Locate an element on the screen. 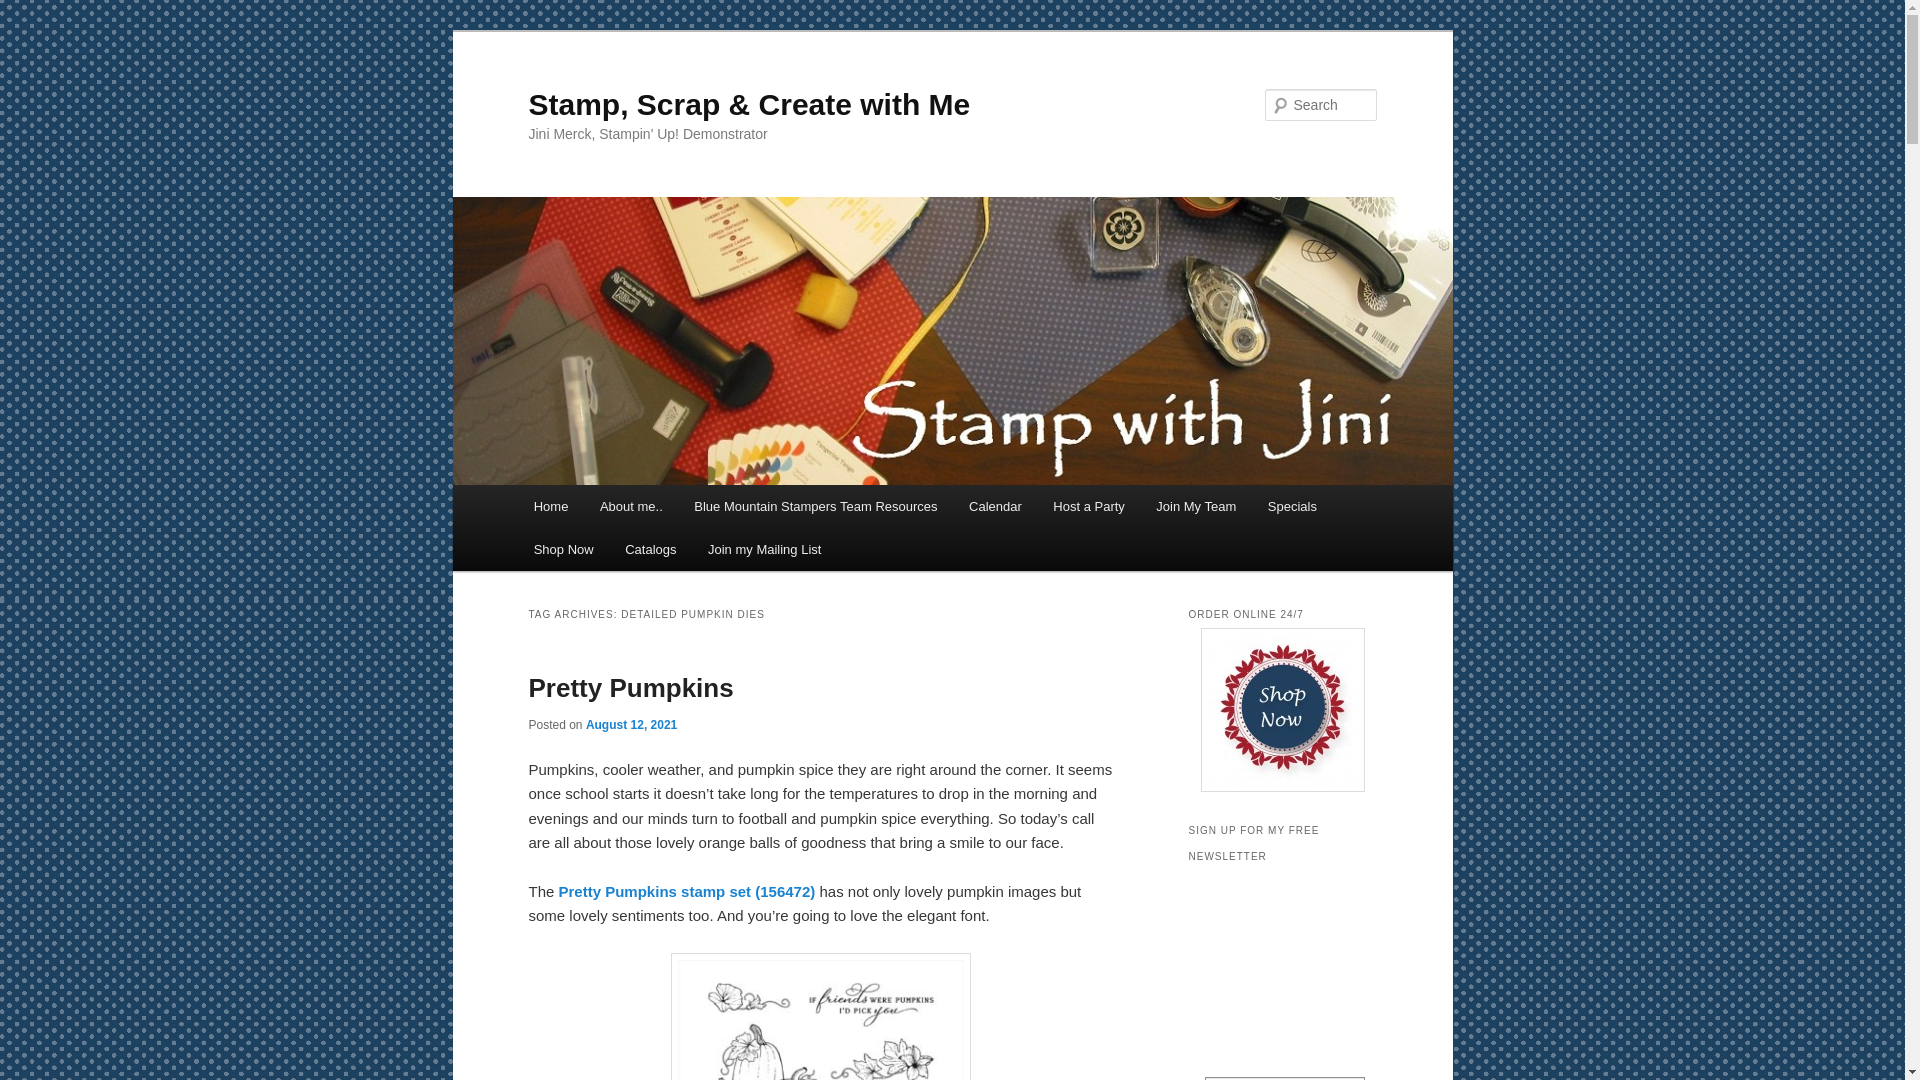 The width and height of the screenshot is (1920, 1080). August 12, 2021 is located at coordinates (631, 725).